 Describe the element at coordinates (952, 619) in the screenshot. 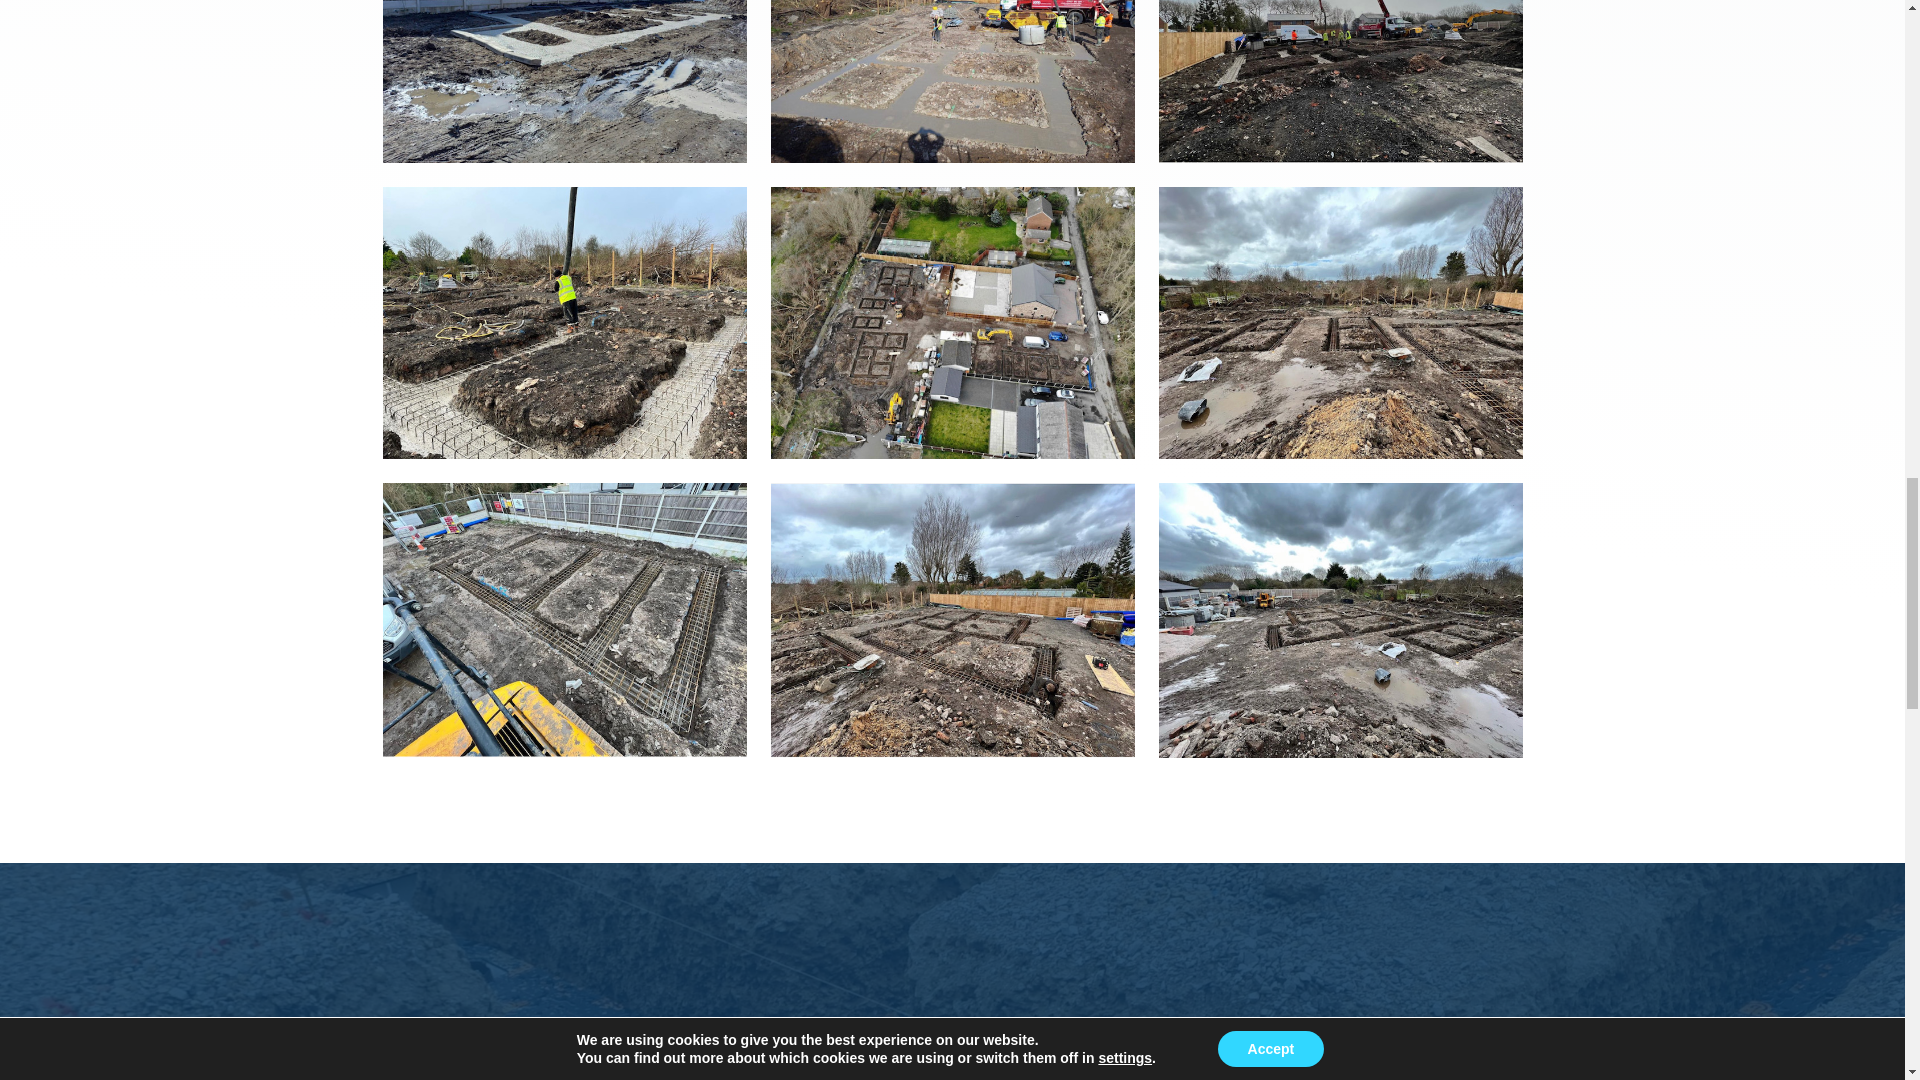

I see `4 New build houses and garages in Blackpool 8` at that location.